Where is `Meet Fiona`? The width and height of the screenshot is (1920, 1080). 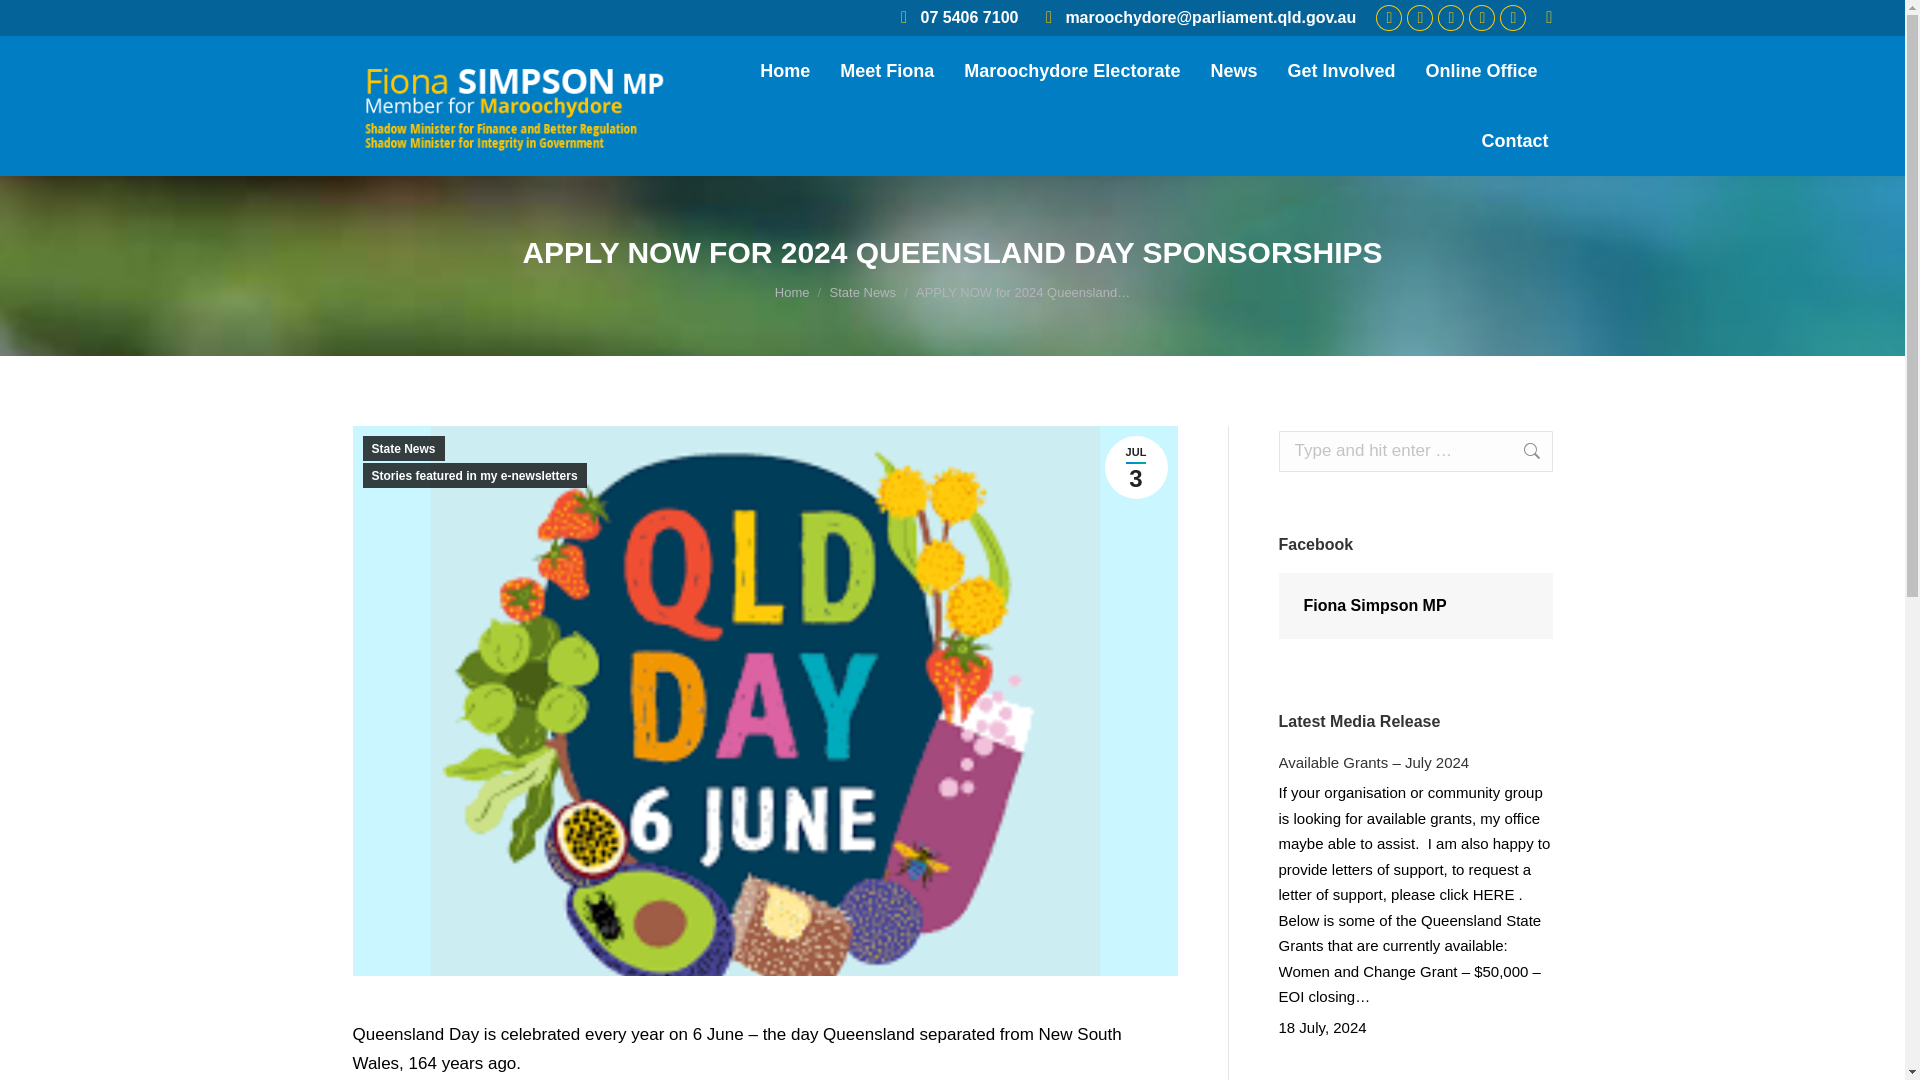
Meet Fiona is located at coordinates (886, 70).